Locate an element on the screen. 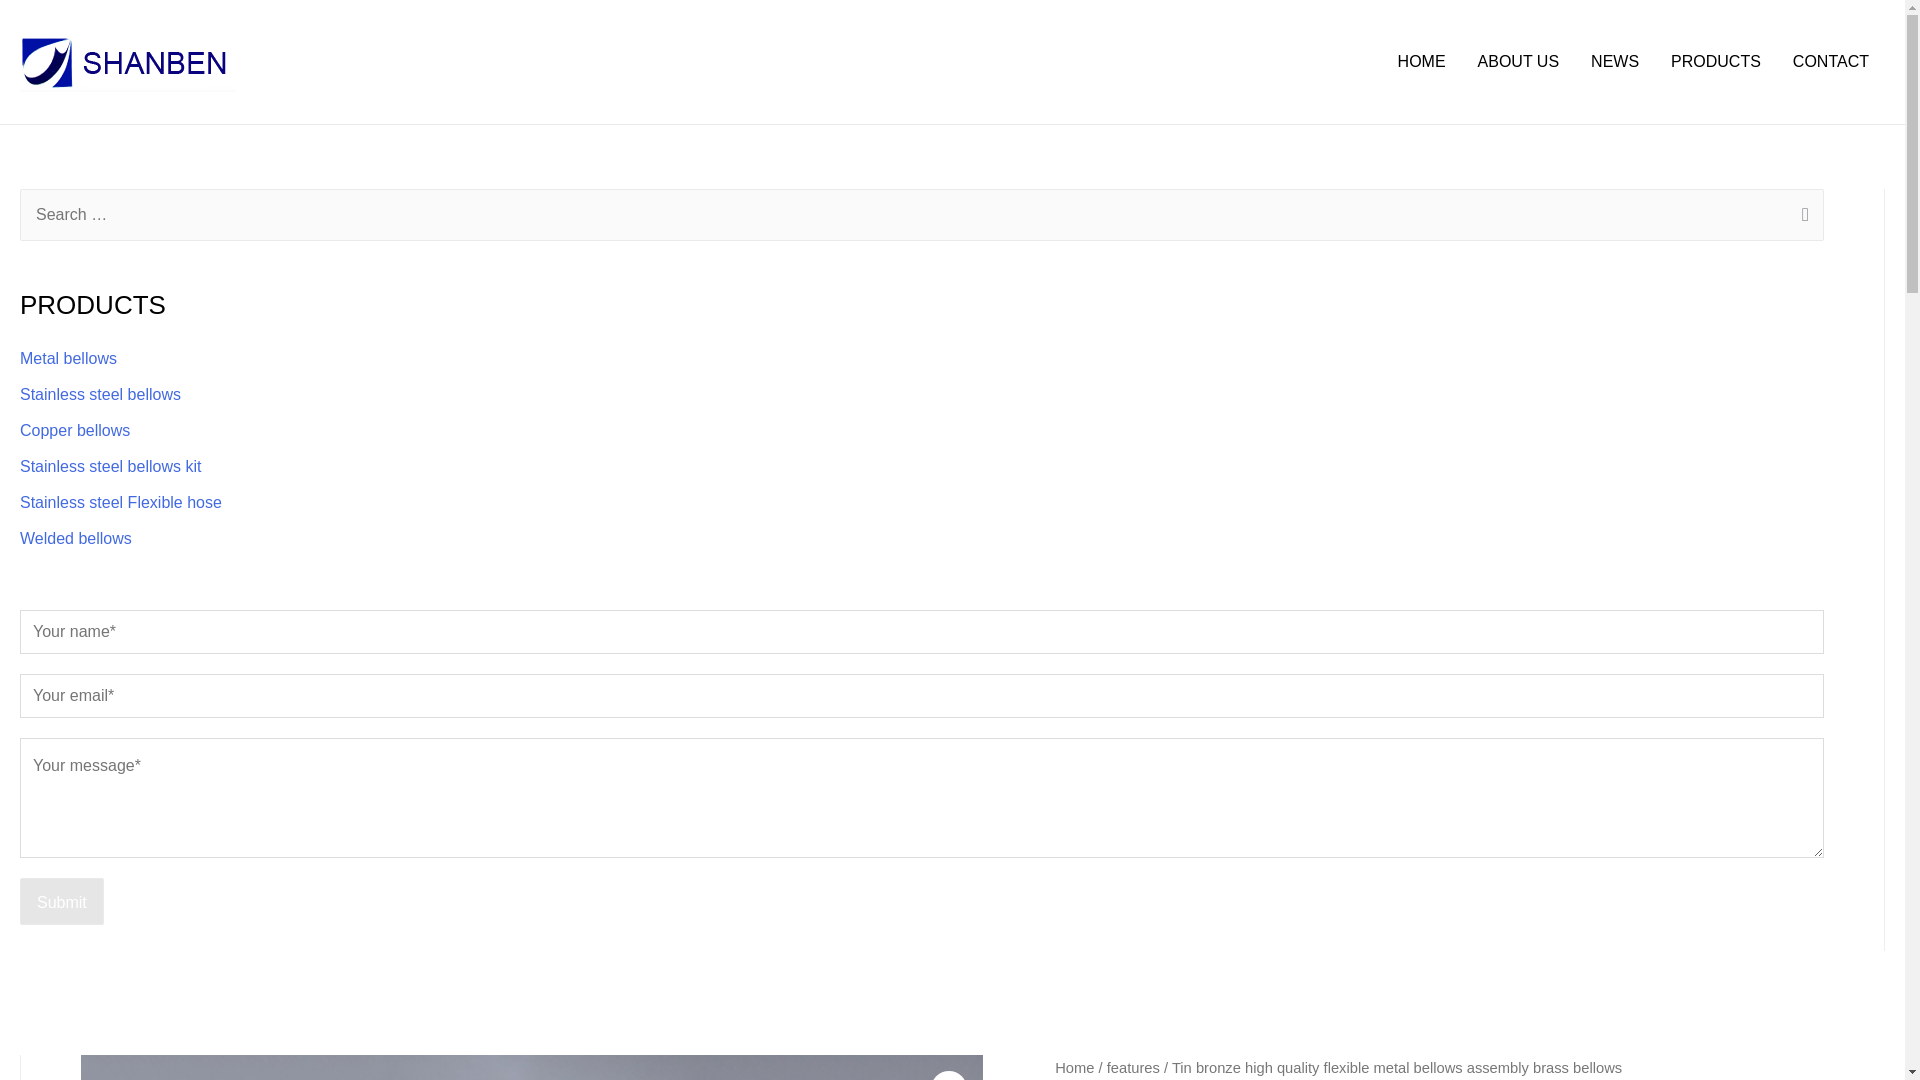 This screenshot has width=1920, height=1080. ABOUT US is located at coordinates (1518, 62).